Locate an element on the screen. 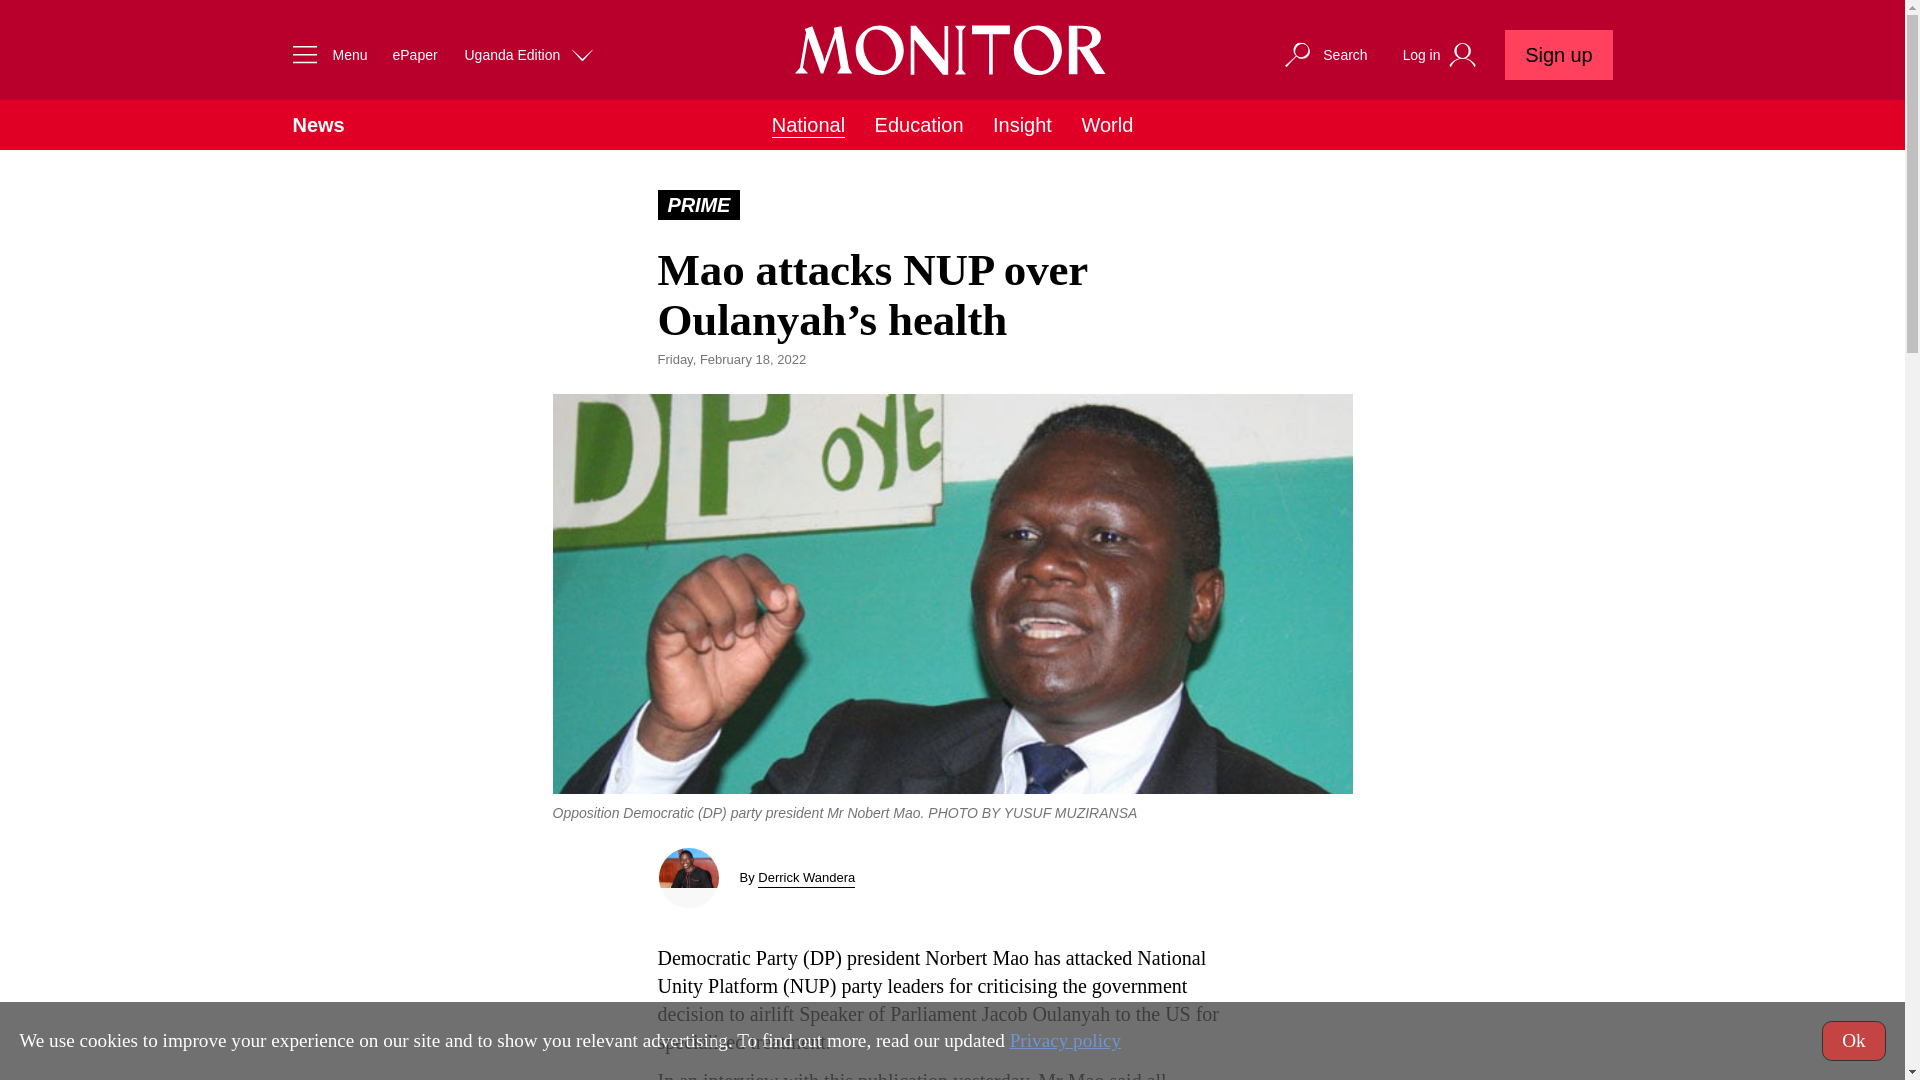  Search is located at coordinates (1324, 54).